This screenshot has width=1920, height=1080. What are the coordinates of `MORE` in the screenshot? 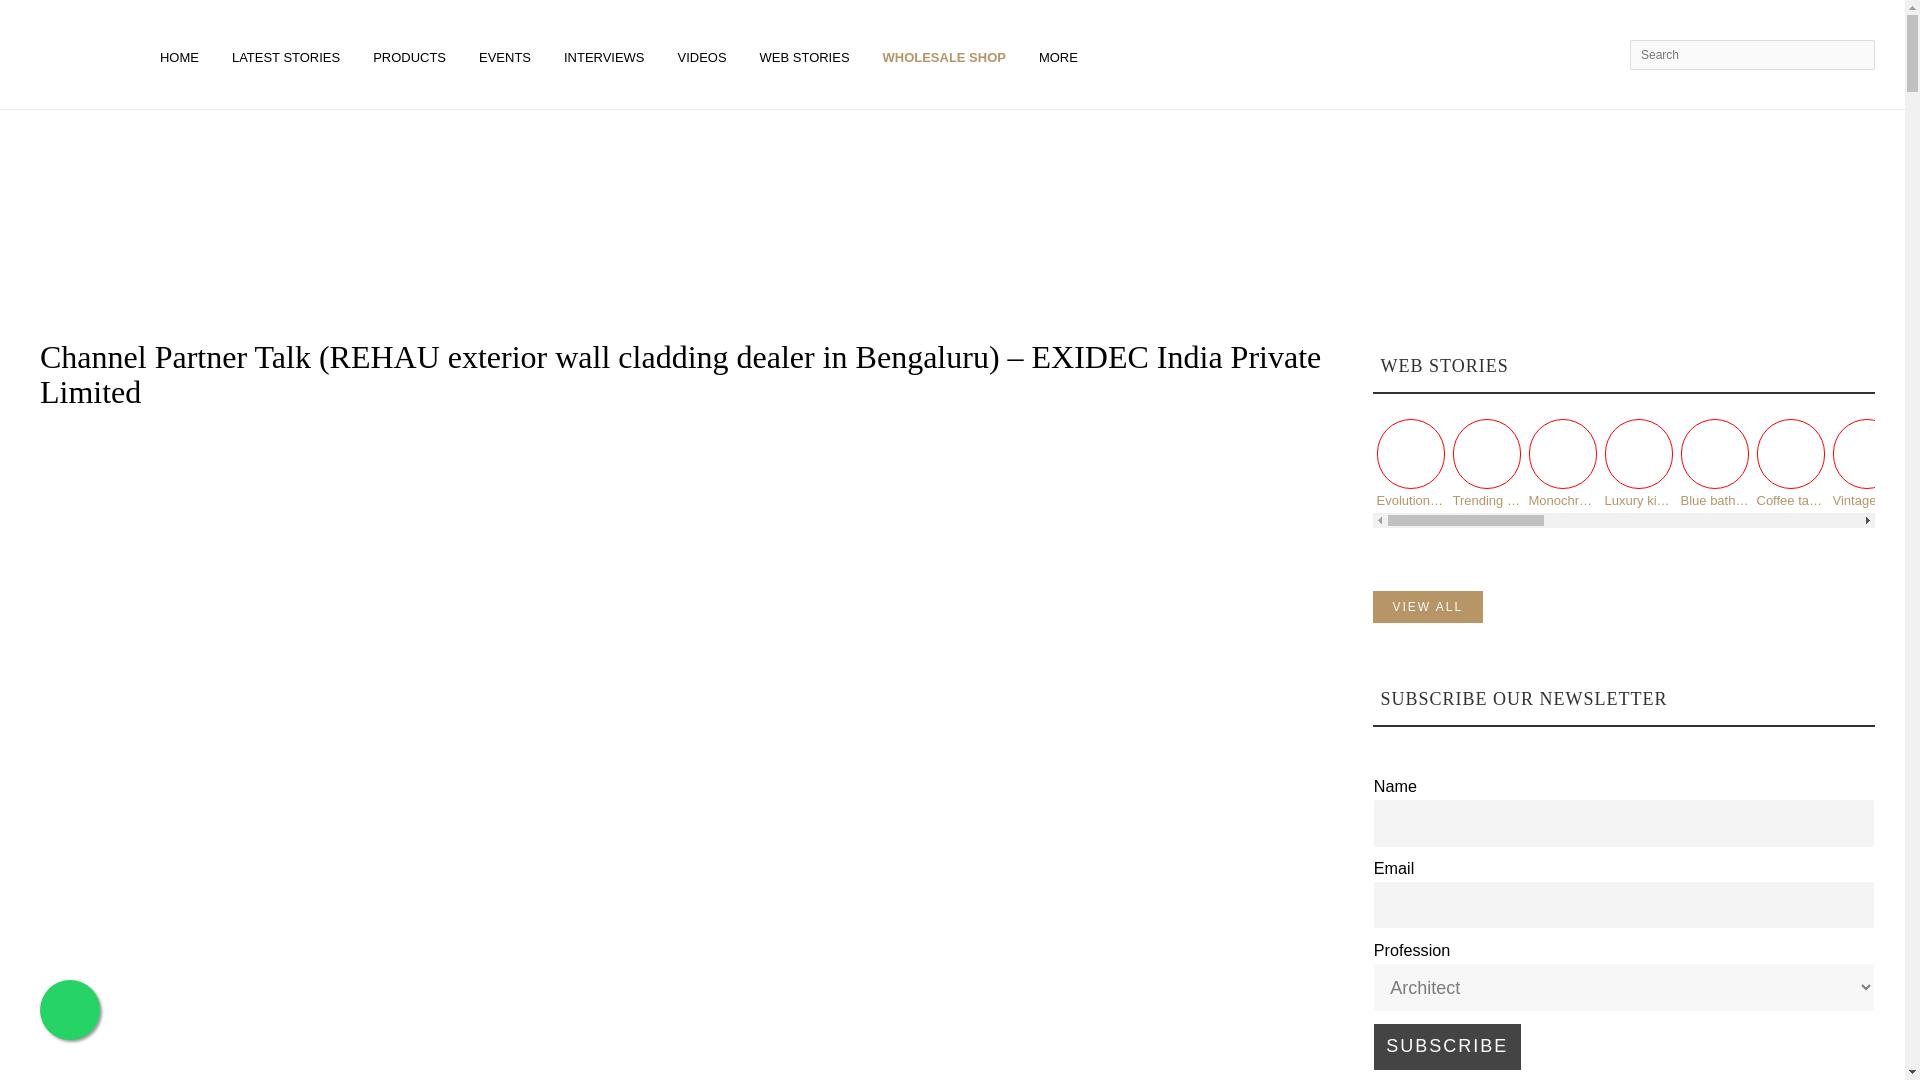 It's located at (1062, 54).